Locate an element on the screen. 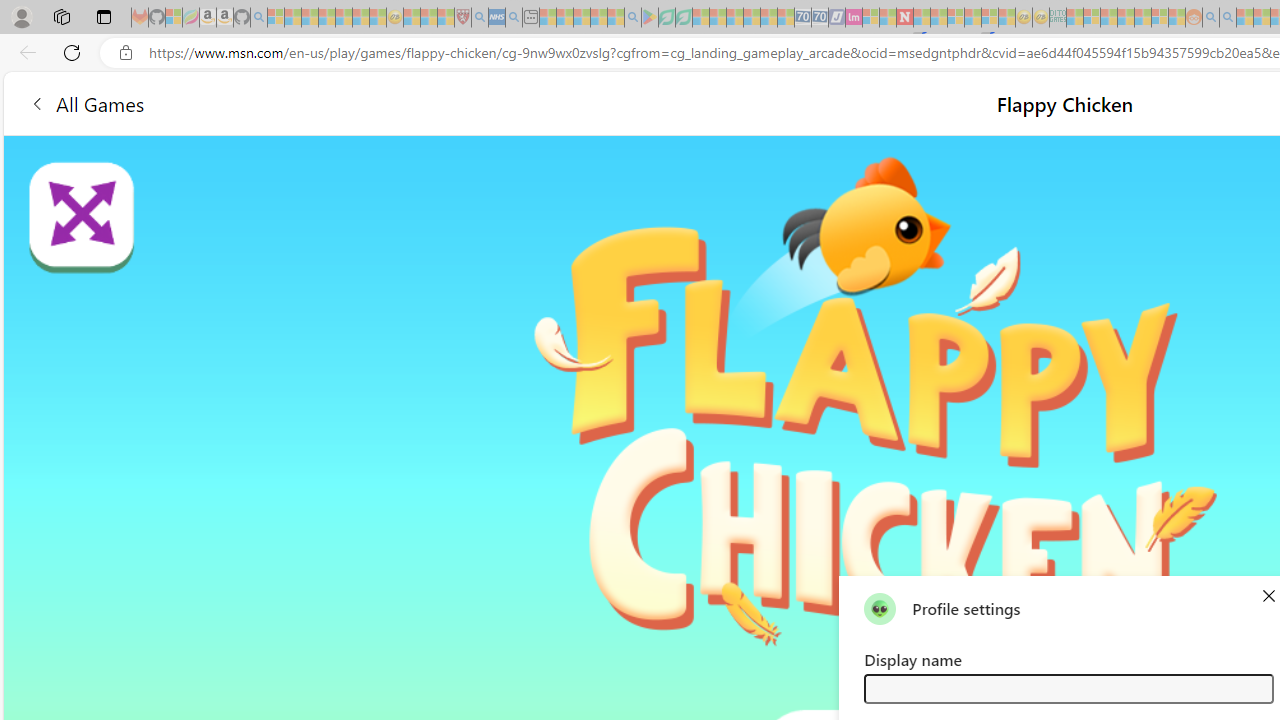 The height and width of the screenshot is (720, 1280). Class: text-input is located at coordinates (1068, 688).